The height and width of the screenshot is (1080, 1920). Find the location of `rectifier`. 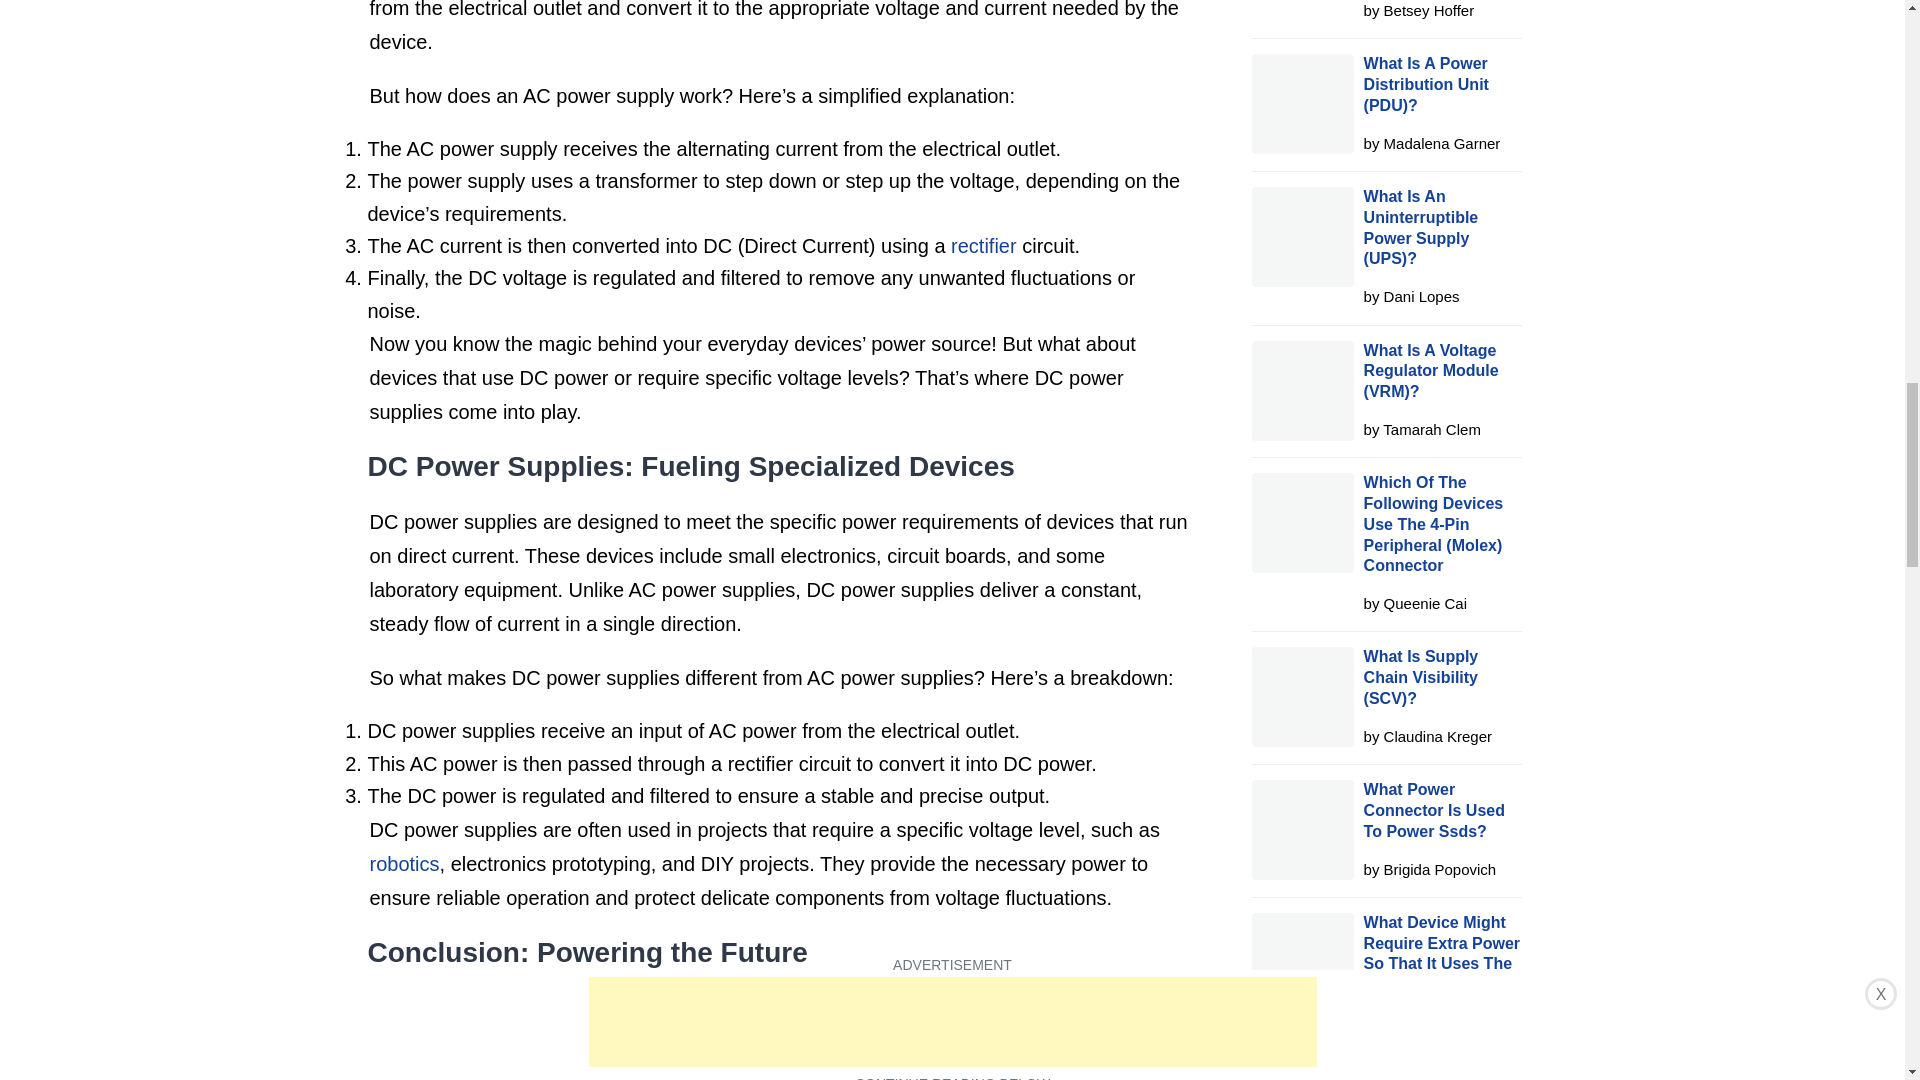

rectifier is located at coordinates (984, 246).